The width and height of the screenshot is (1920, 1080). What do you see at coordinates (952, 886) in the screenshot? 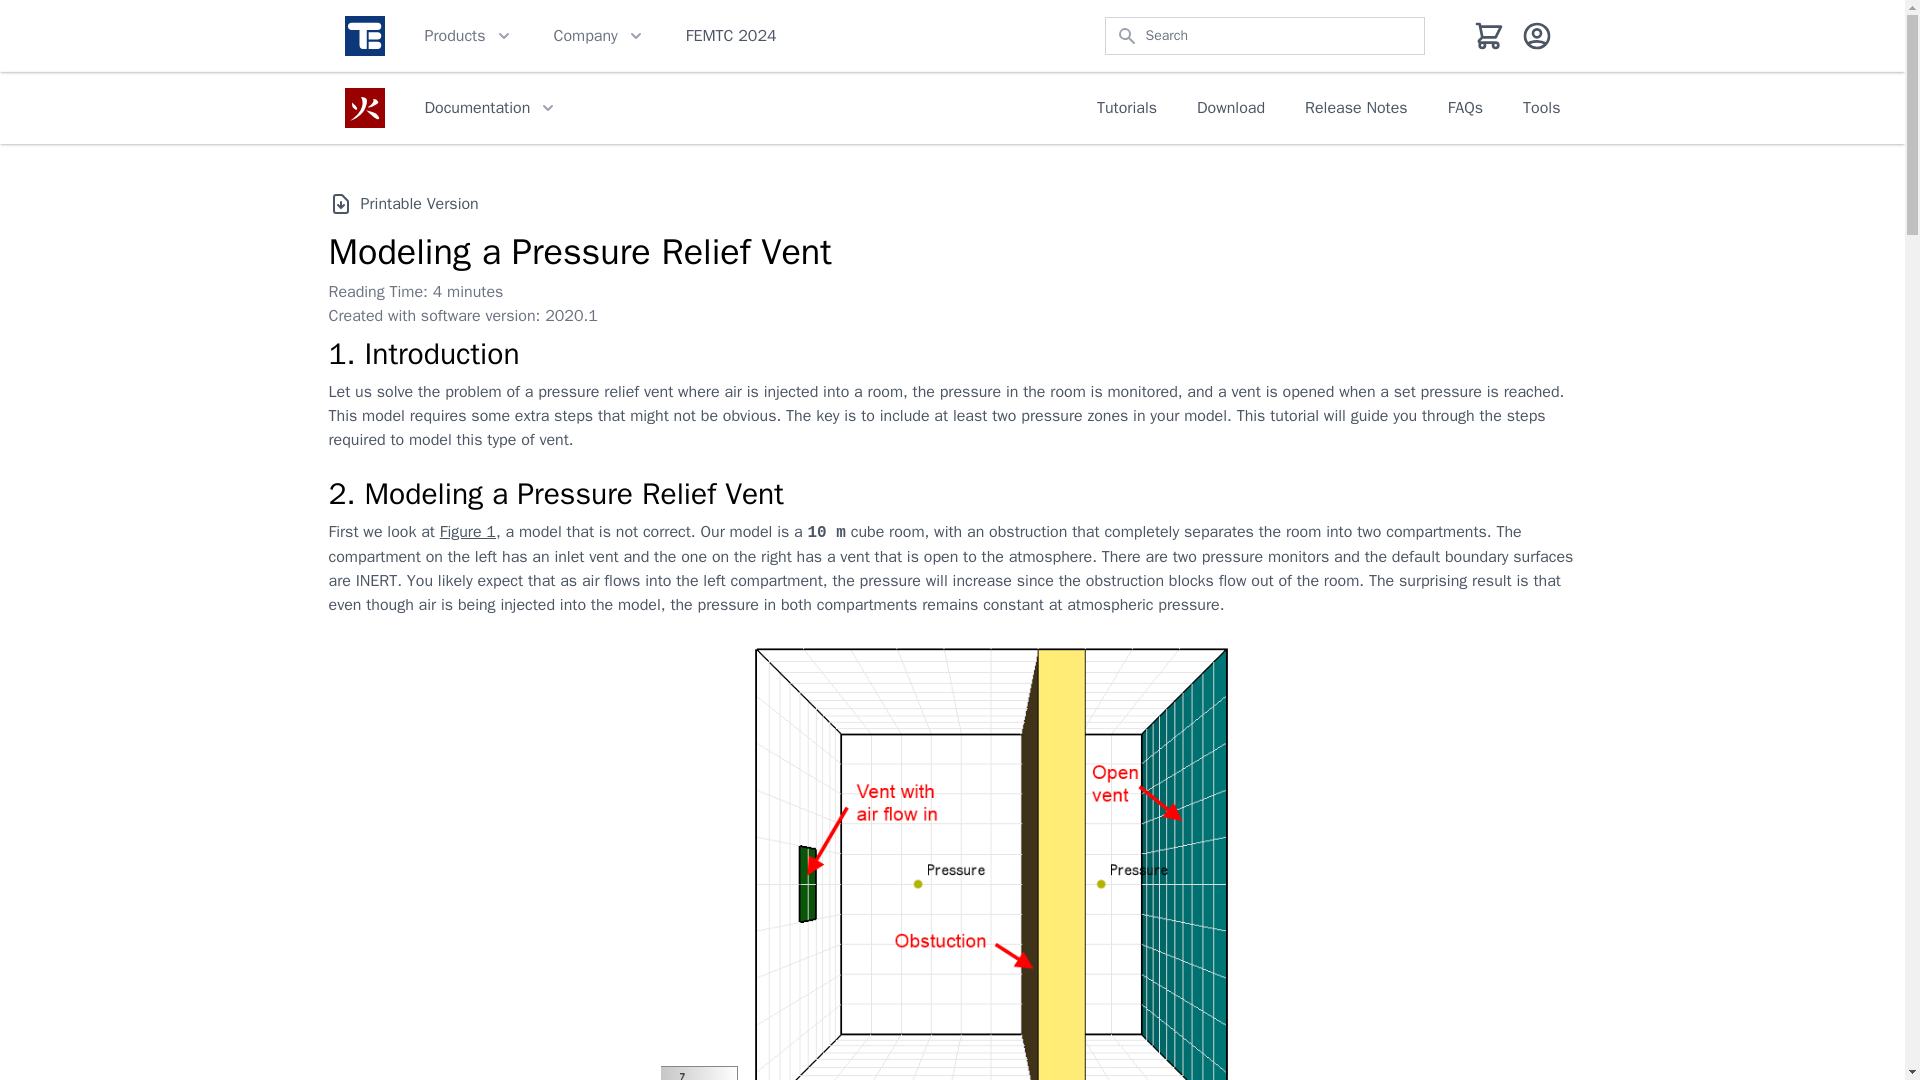
I see `Open the image in full size` at bounding box center [952, 886].